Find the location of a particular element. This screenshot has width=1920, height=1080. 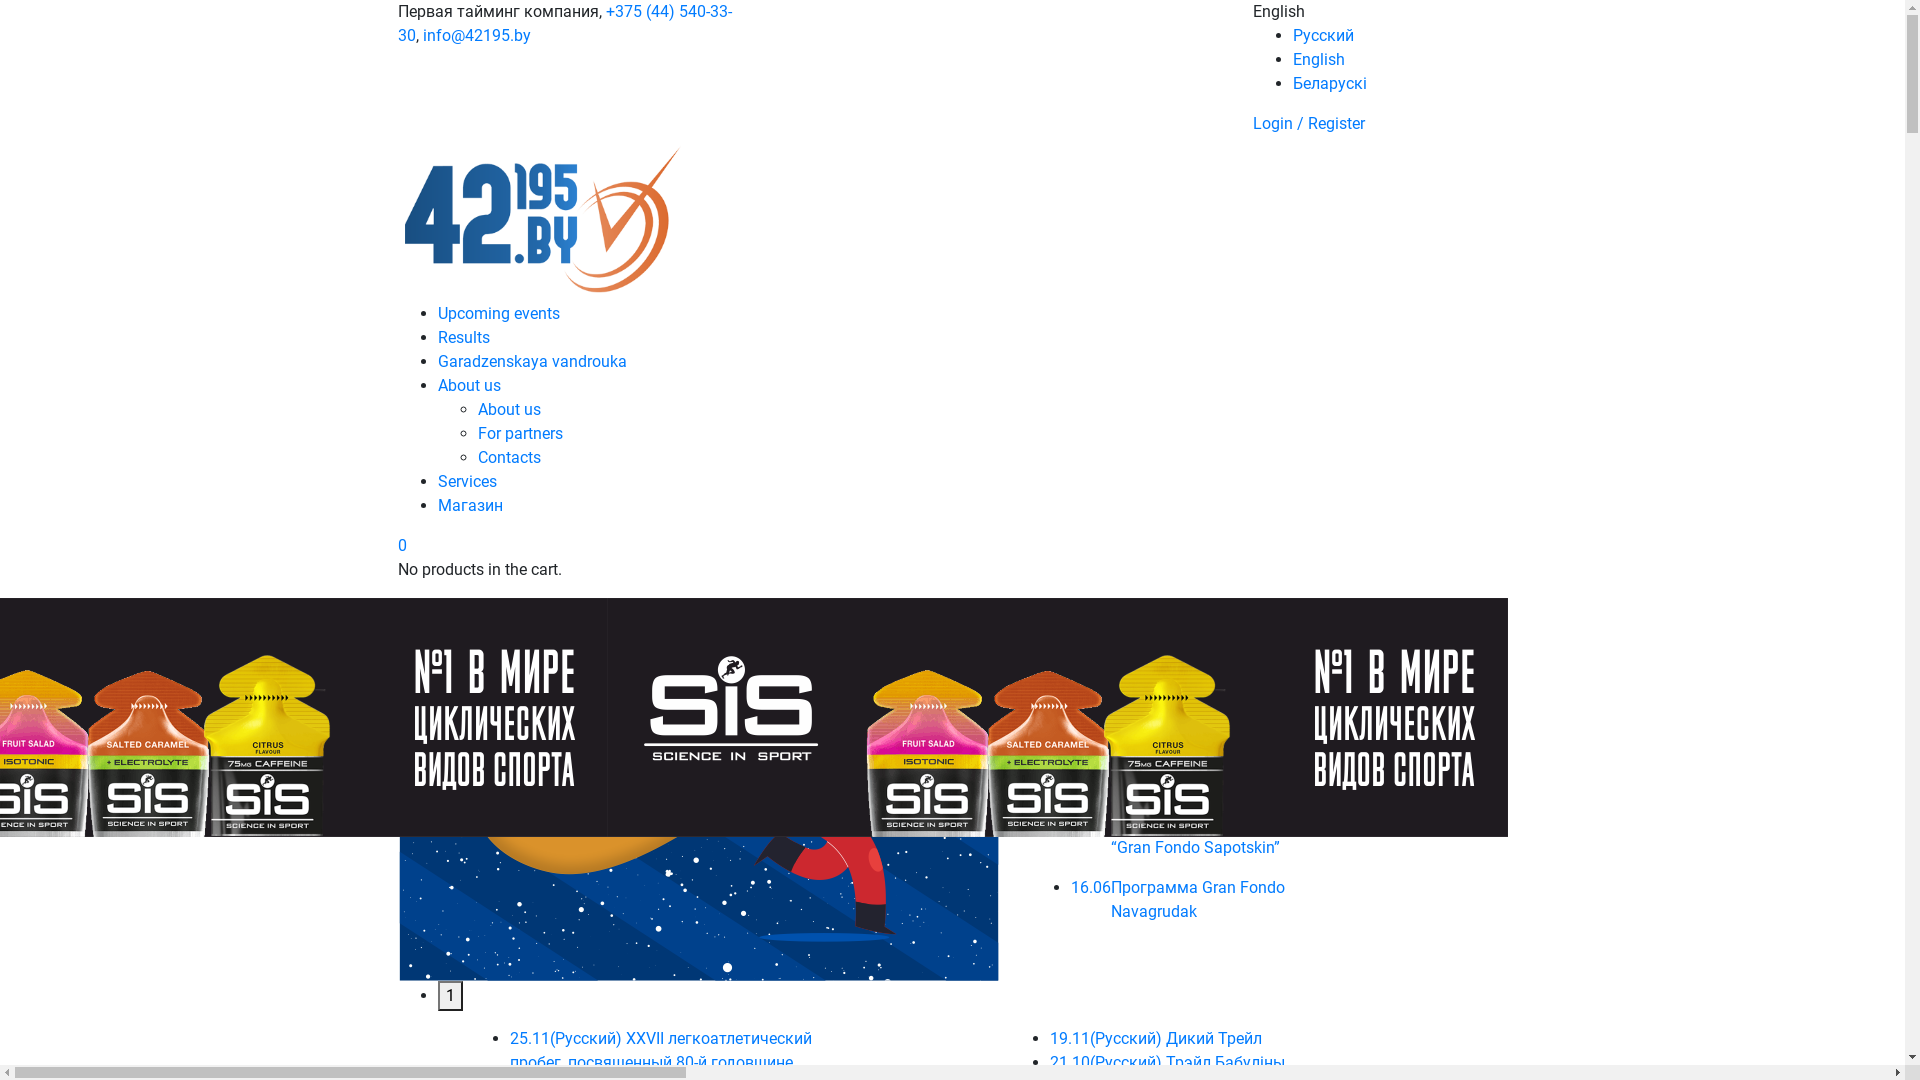

English is located at coordinates (1318, 60).